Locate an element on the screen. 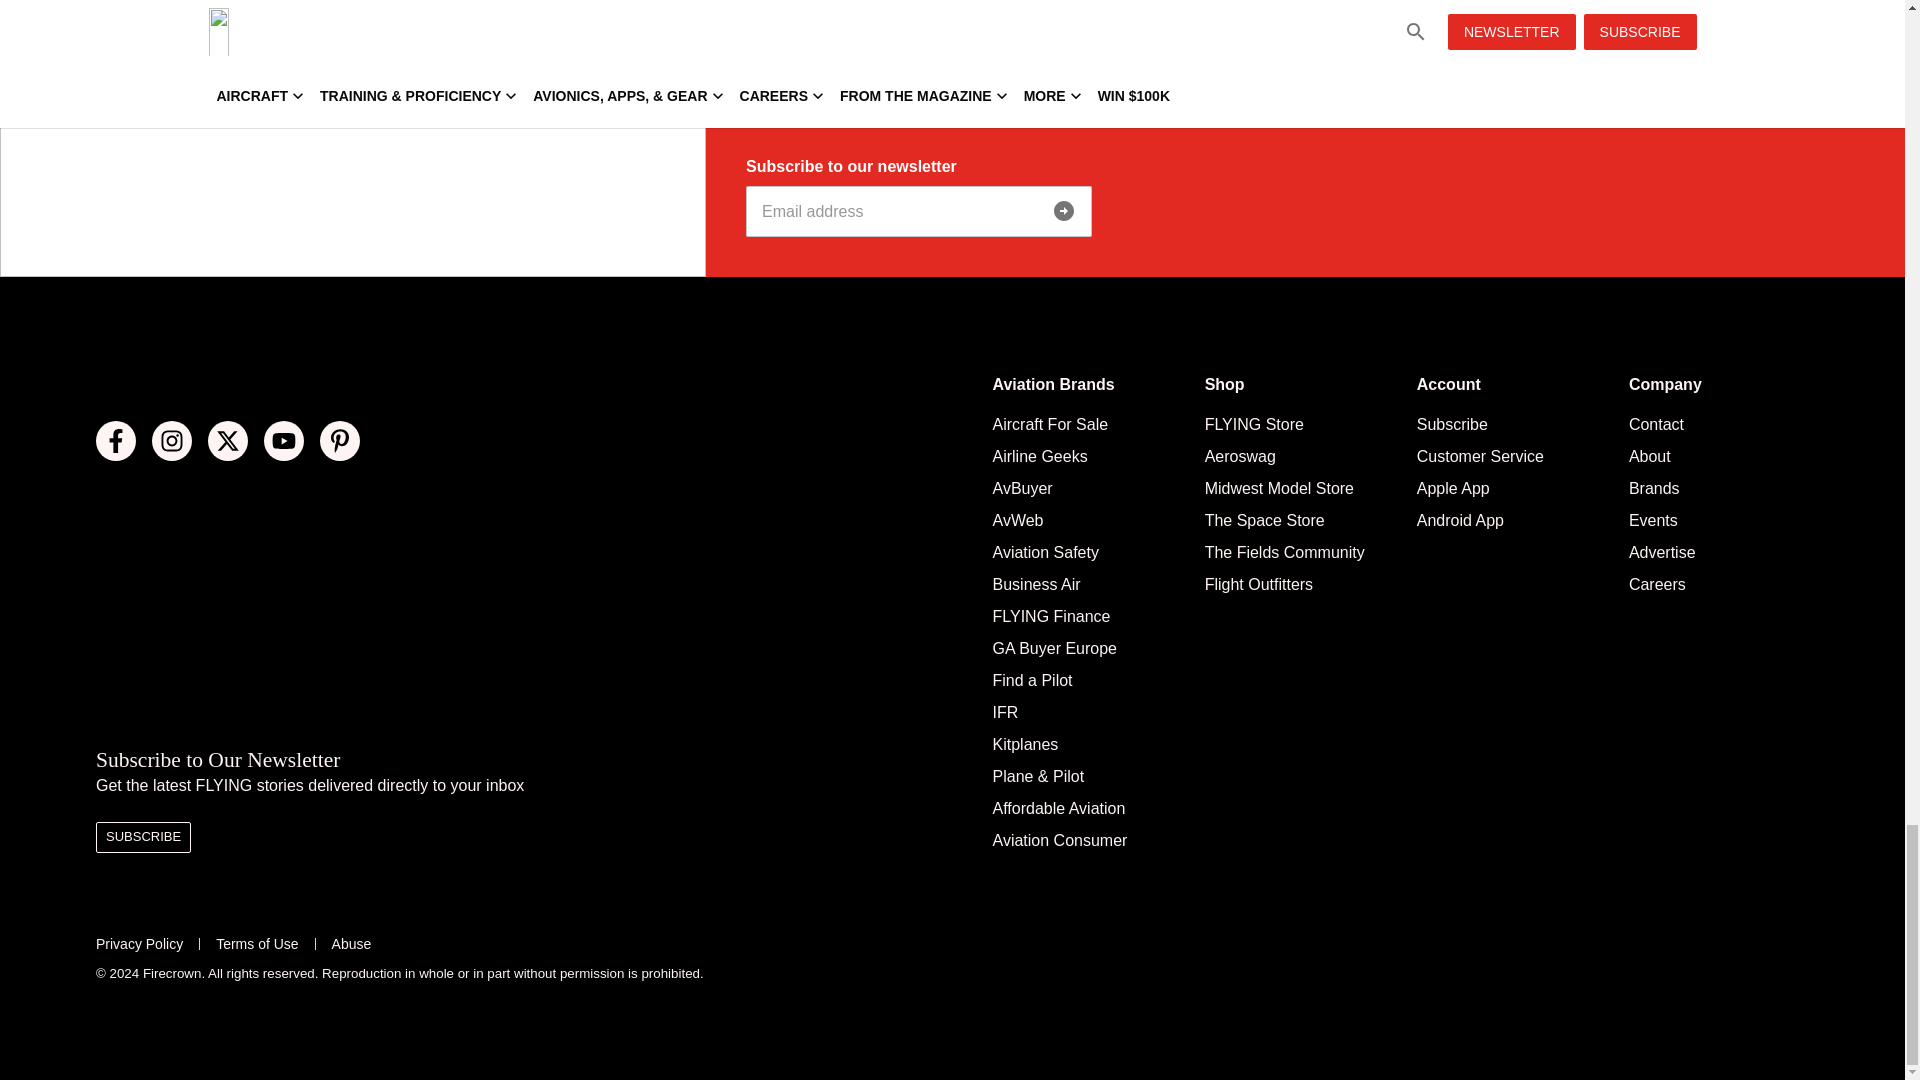 The height and width of the screenshot is (1080, 1920). Youtube is located at coordinates (284, 441).